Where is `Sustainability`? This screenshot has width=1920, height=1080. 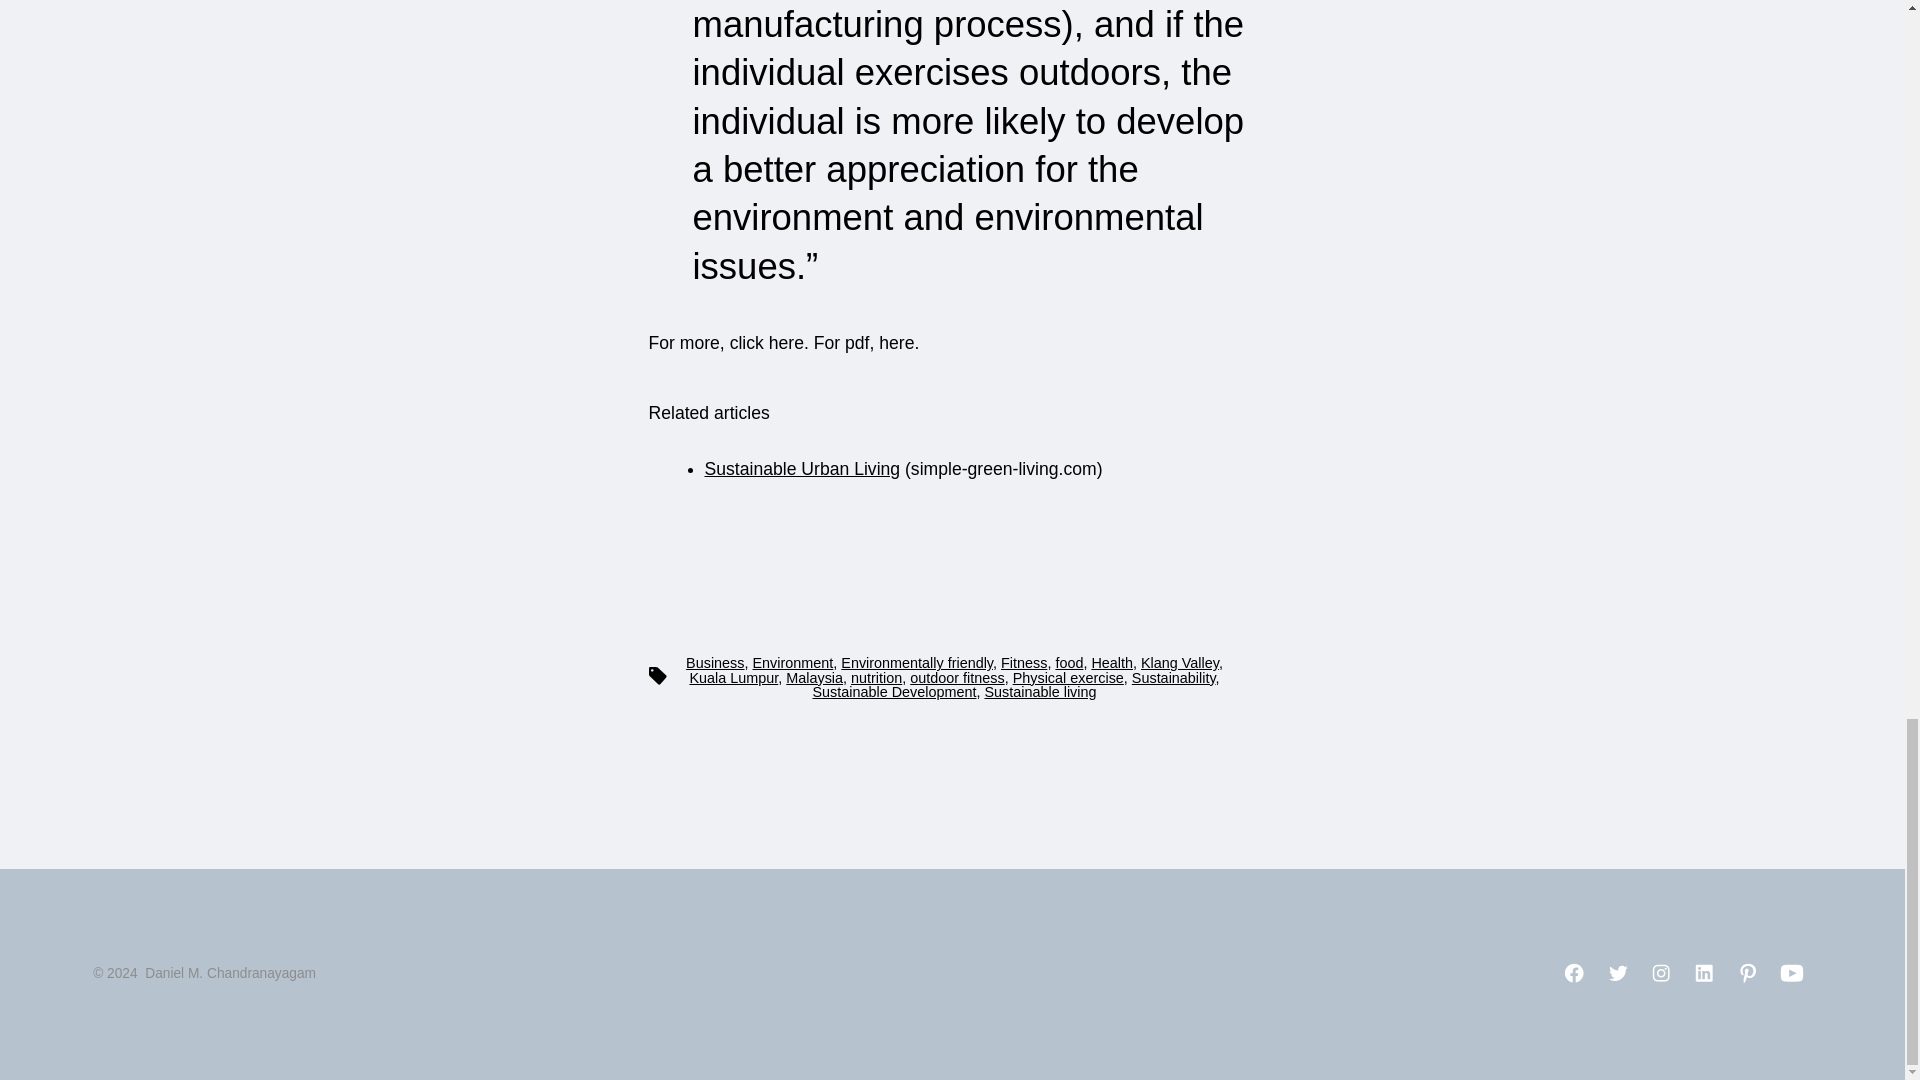
Sustainability is located at coordinates (1174, 677).